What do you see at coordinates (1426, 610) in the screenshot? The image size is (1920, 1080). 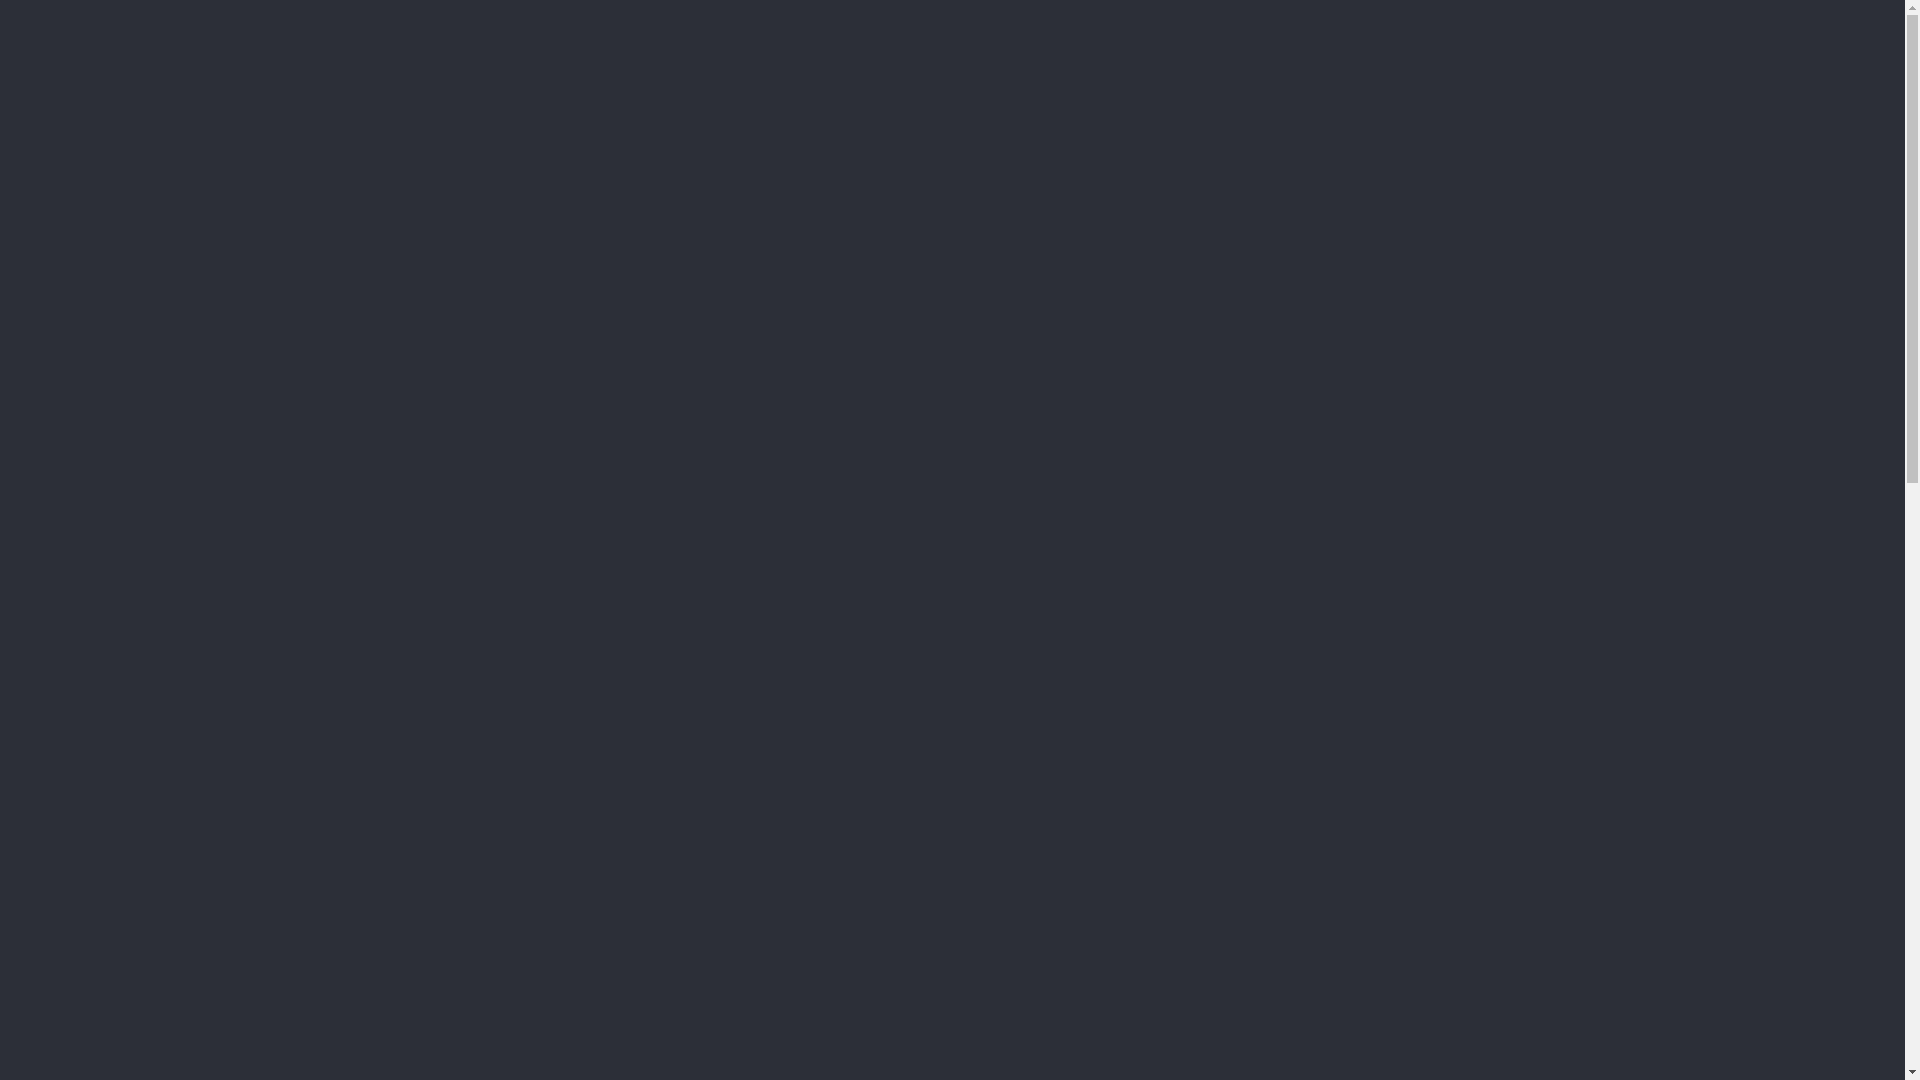 I see `forel-web-9551-2-866px` at bounding box center [1426, 610].